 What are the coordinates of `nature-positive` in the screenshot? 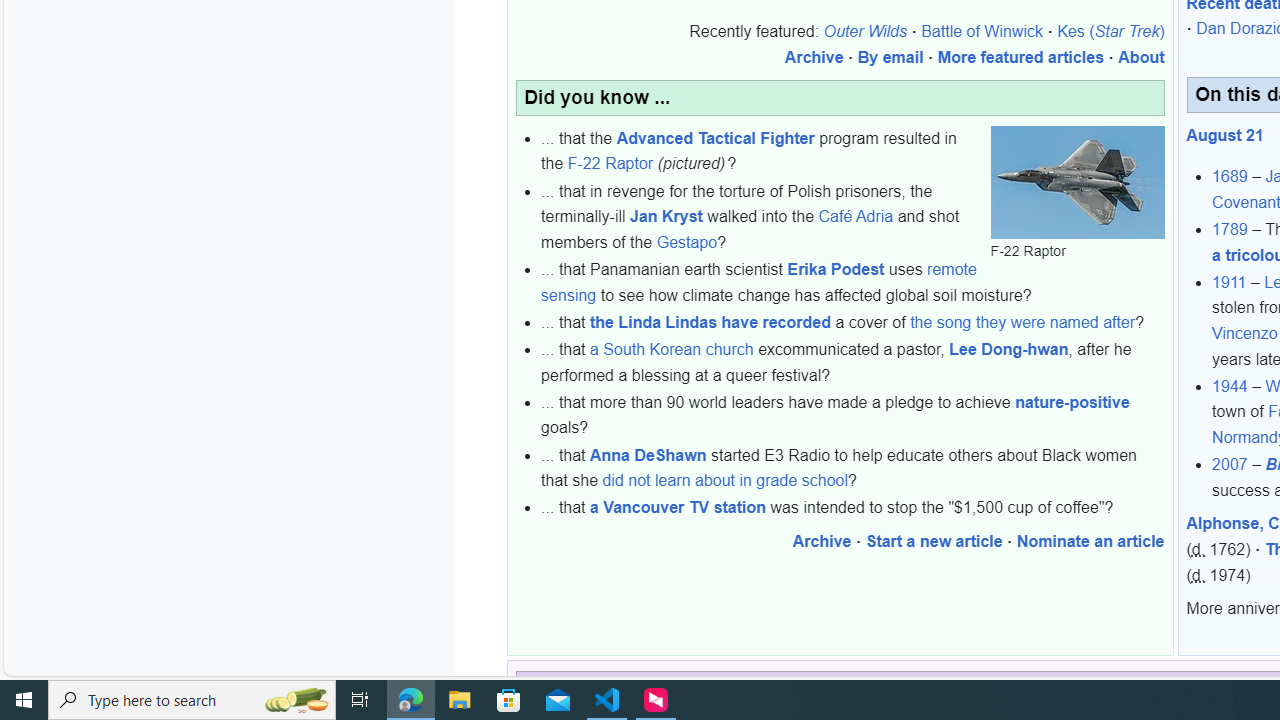 It's located at (1072, 402).